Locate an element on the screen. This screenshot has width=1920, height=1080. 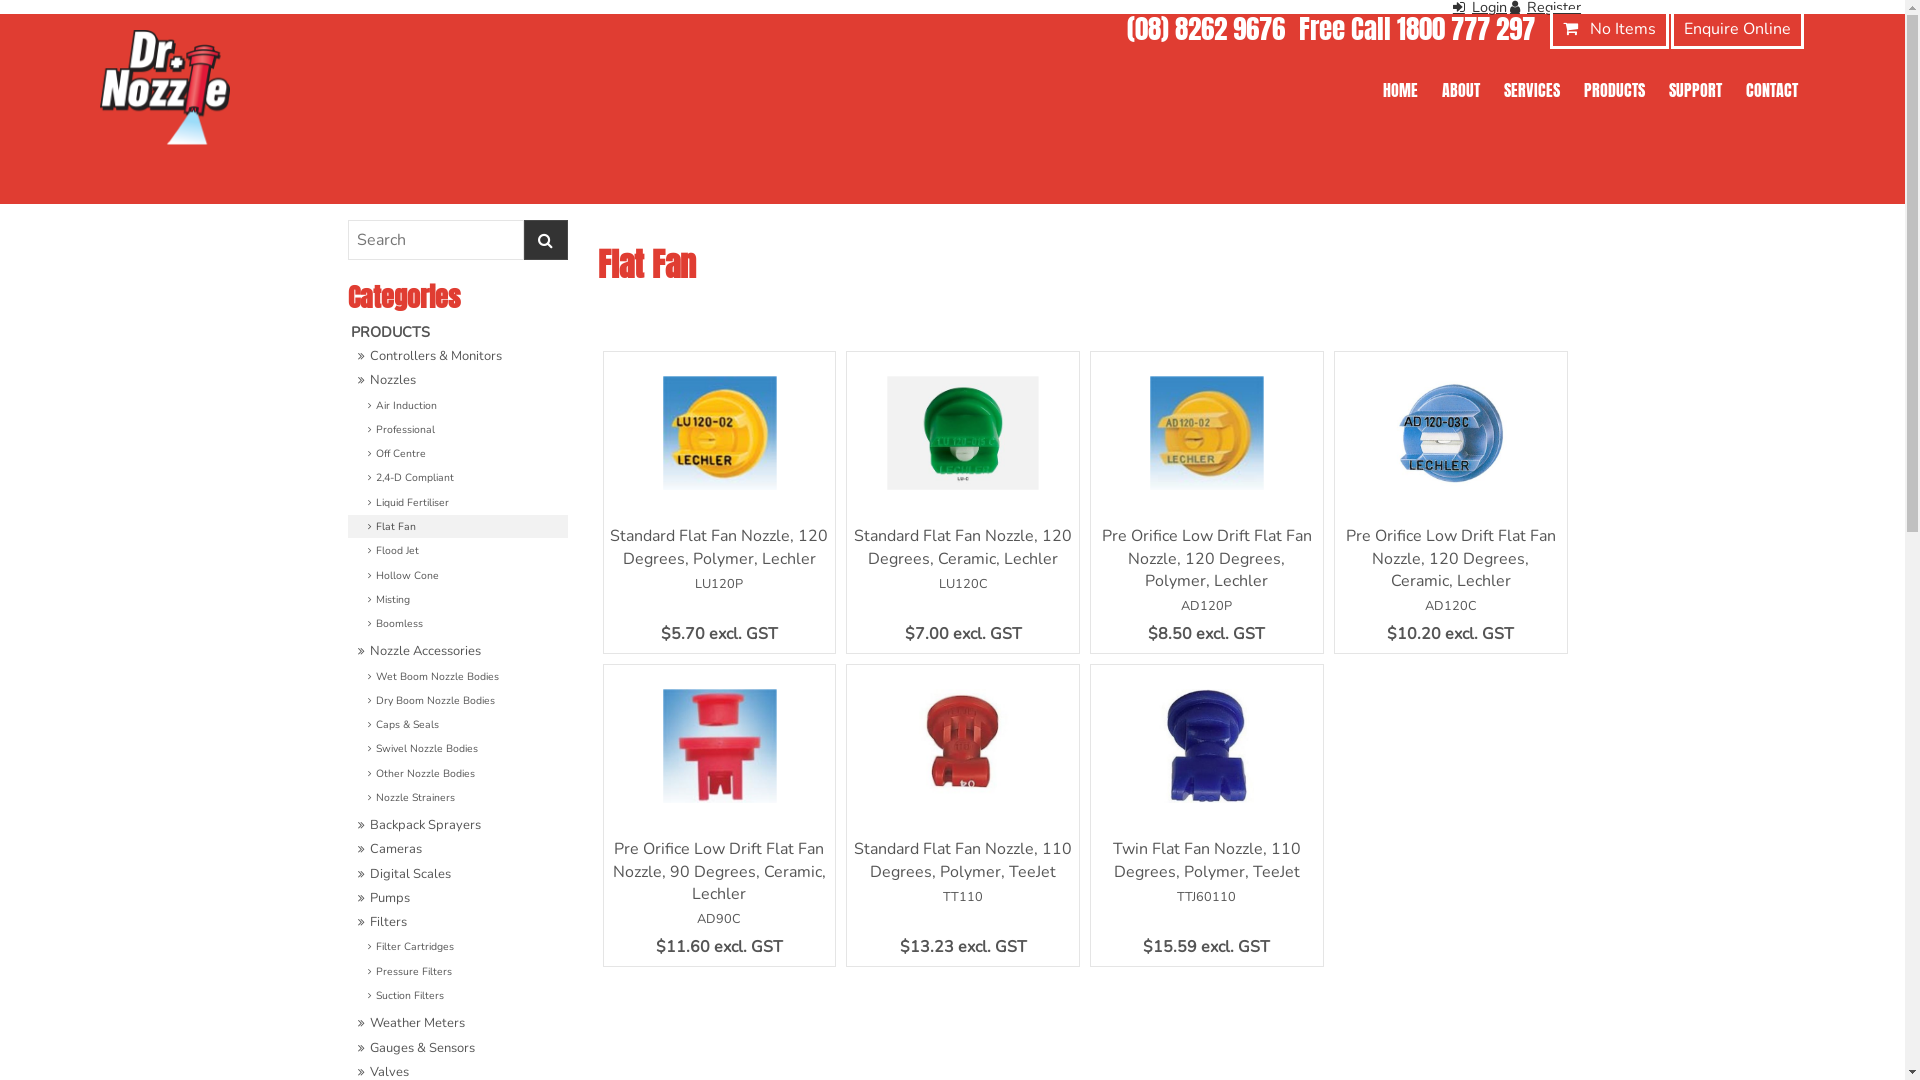
CONTACT is located at coordinates (1772, 90).